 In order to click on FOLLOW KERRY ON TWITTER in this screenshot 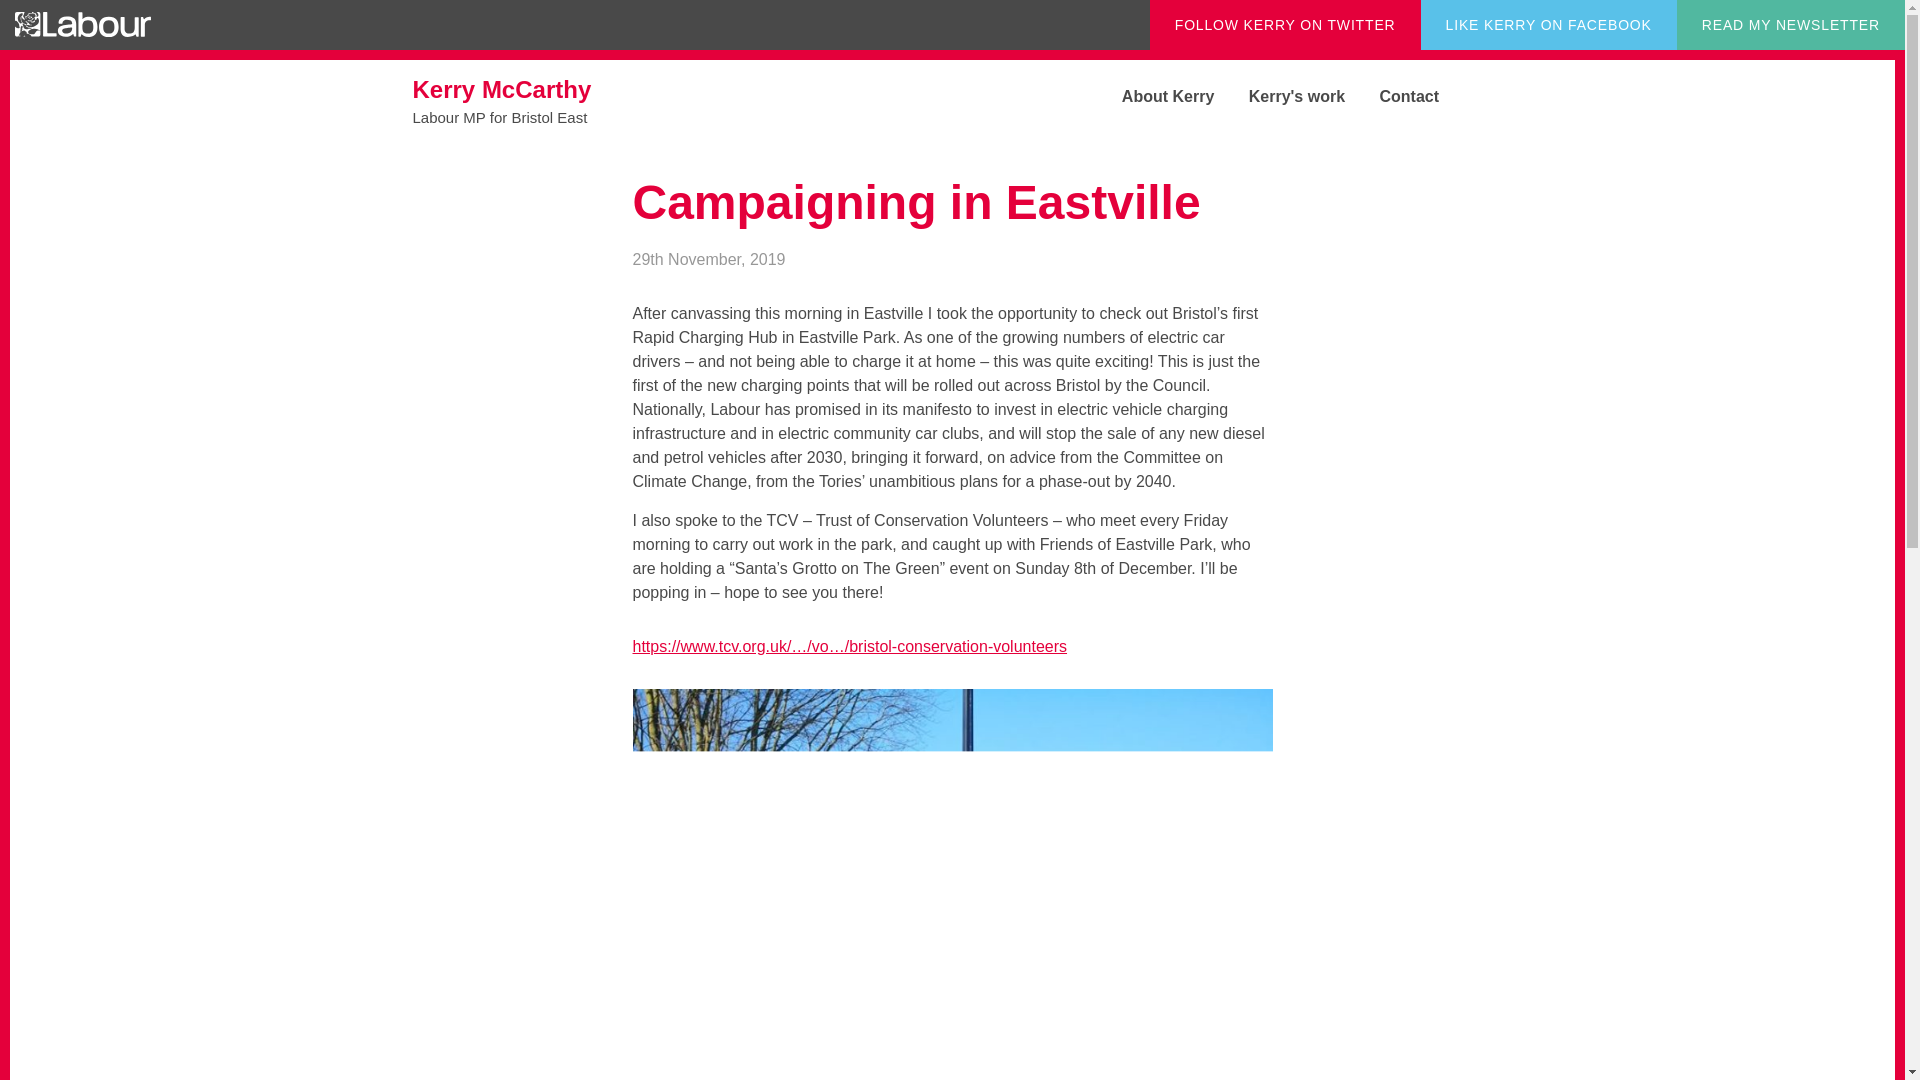, I will do `click(1152, 96)`.